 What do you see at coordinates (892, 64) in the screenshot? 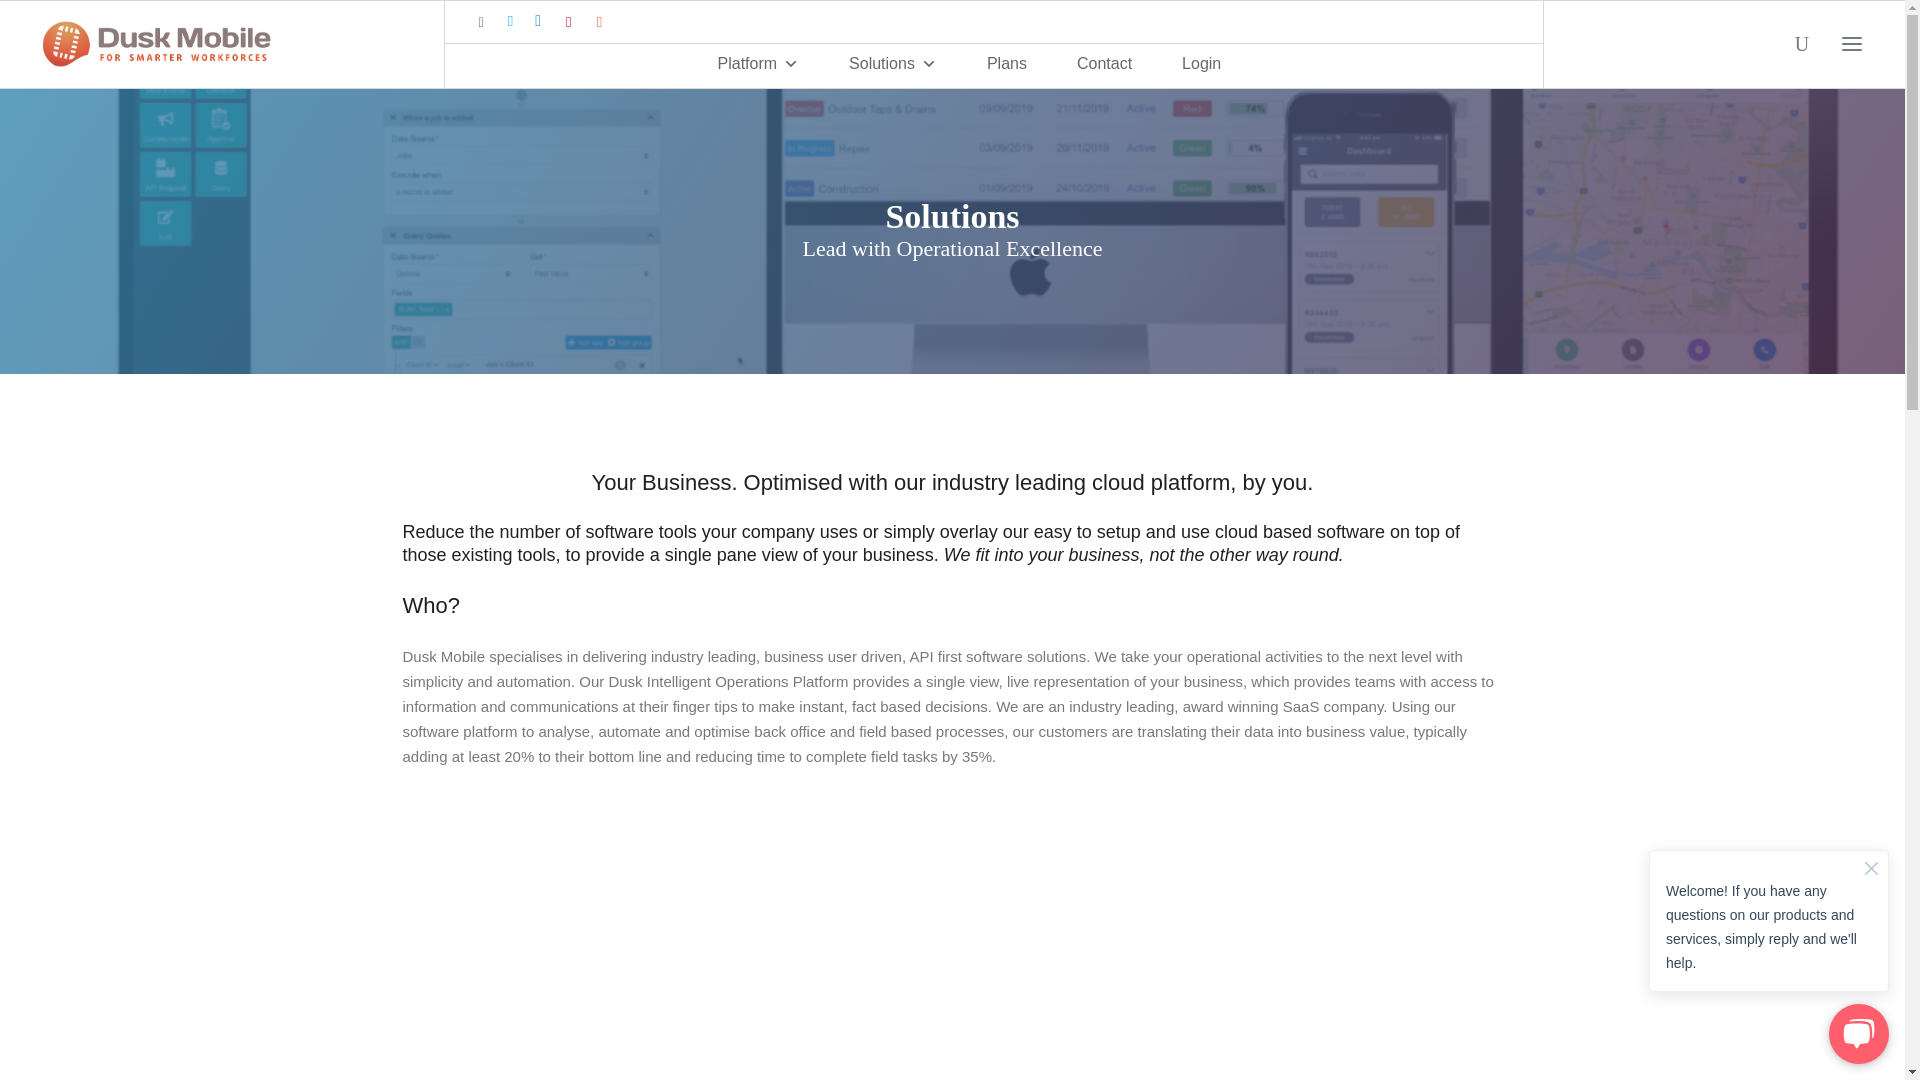
I see `Solutions` at bounding box center [892, 64].